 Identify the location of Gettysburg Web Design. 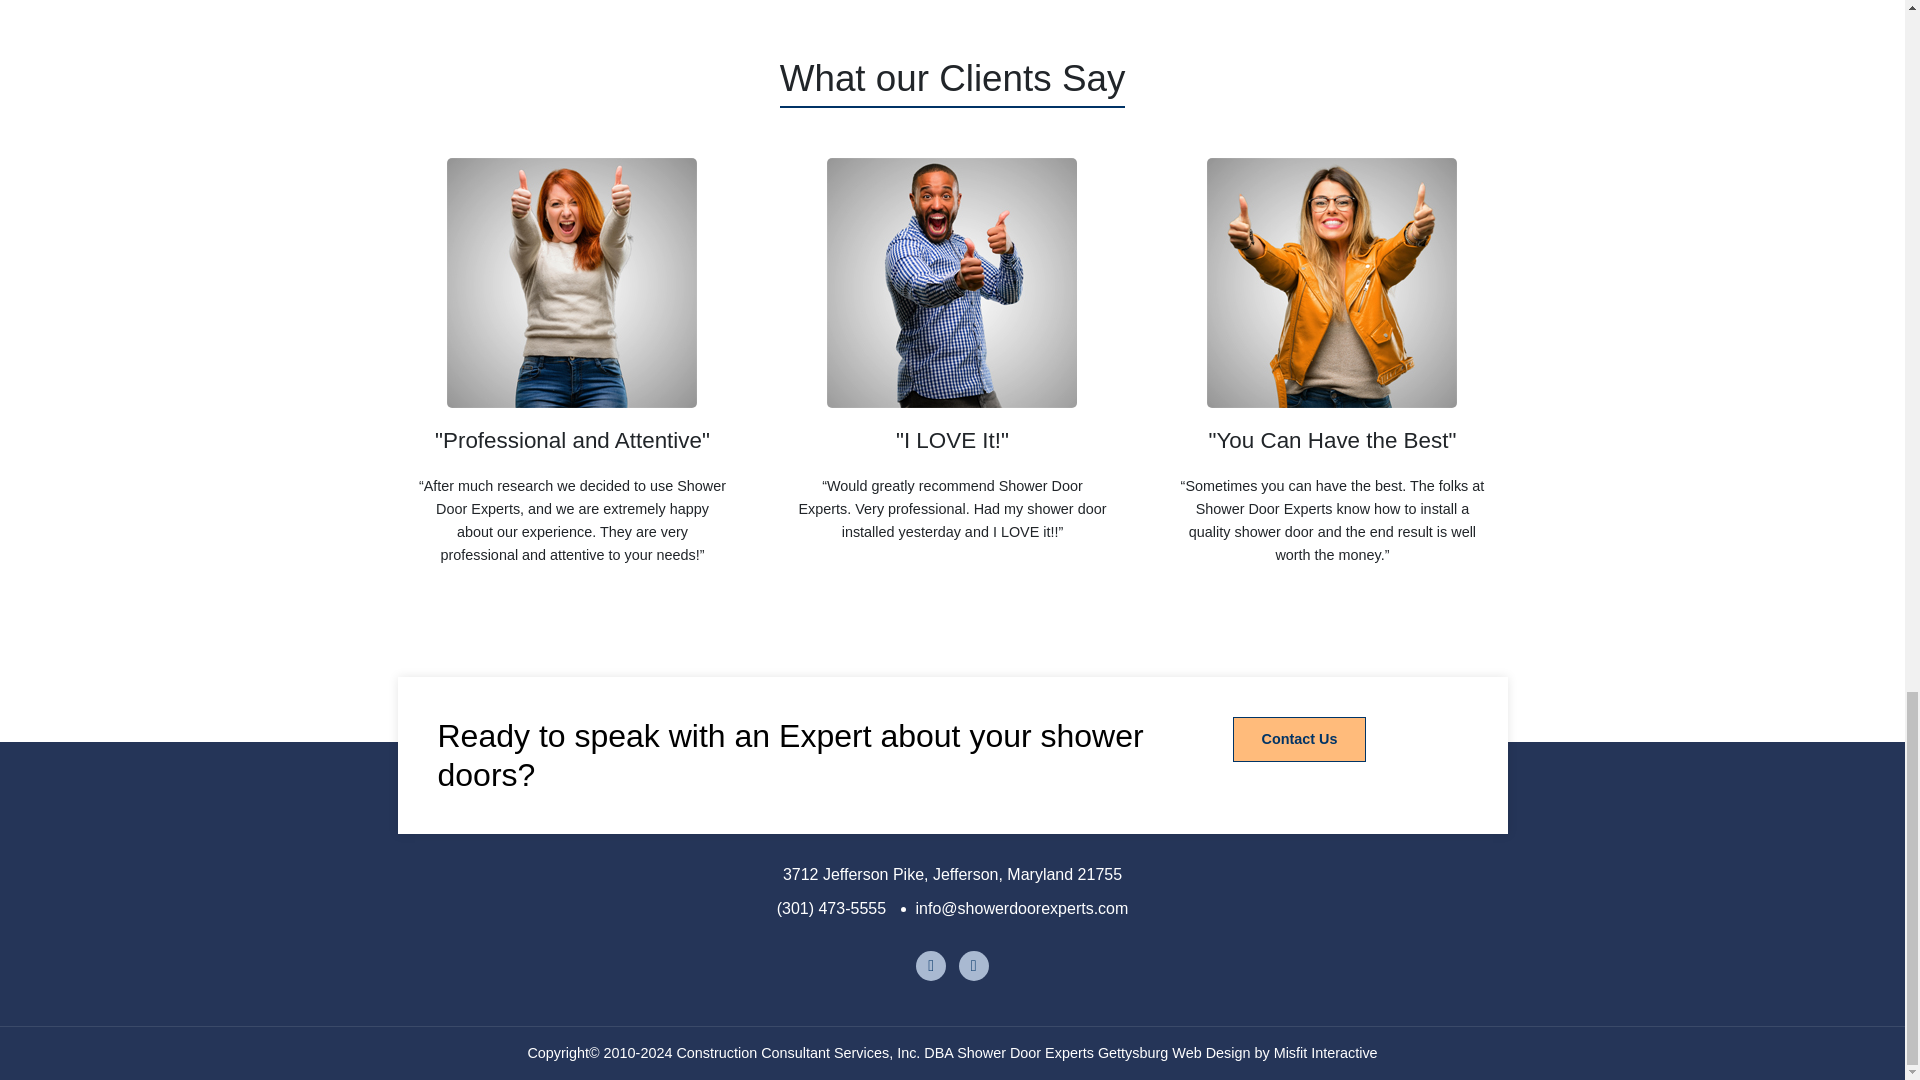
(1174, 1052).